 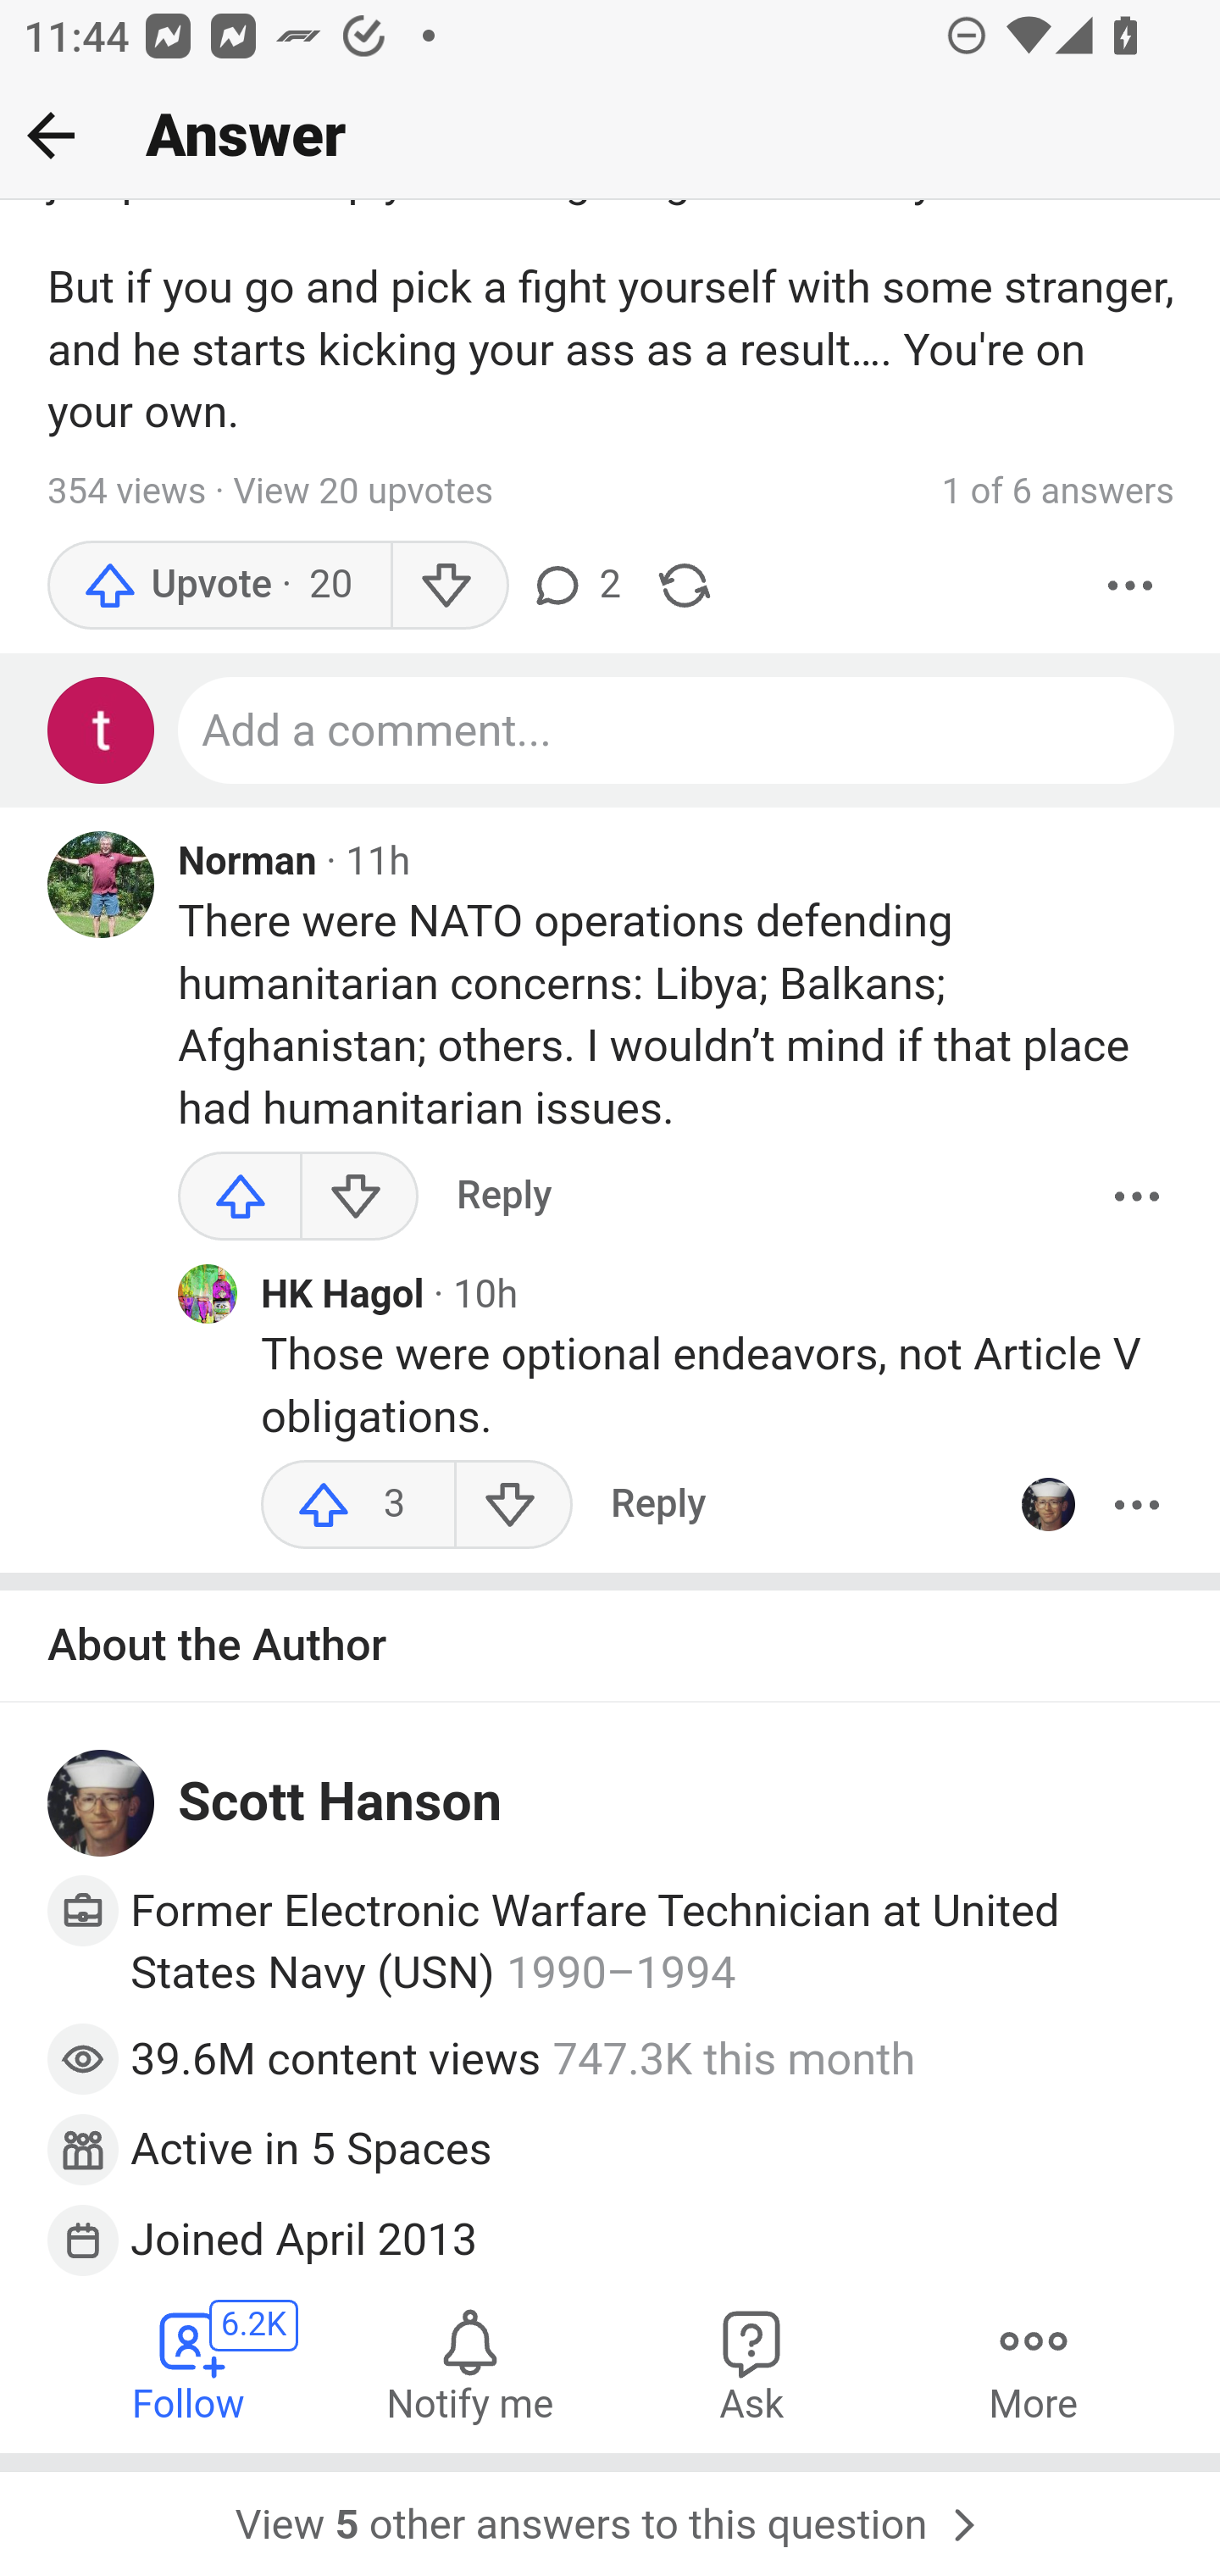 What do you see at coordinates (574, 586) in the screenshot?
I see `2 comments` at bounding box center [574, 586].